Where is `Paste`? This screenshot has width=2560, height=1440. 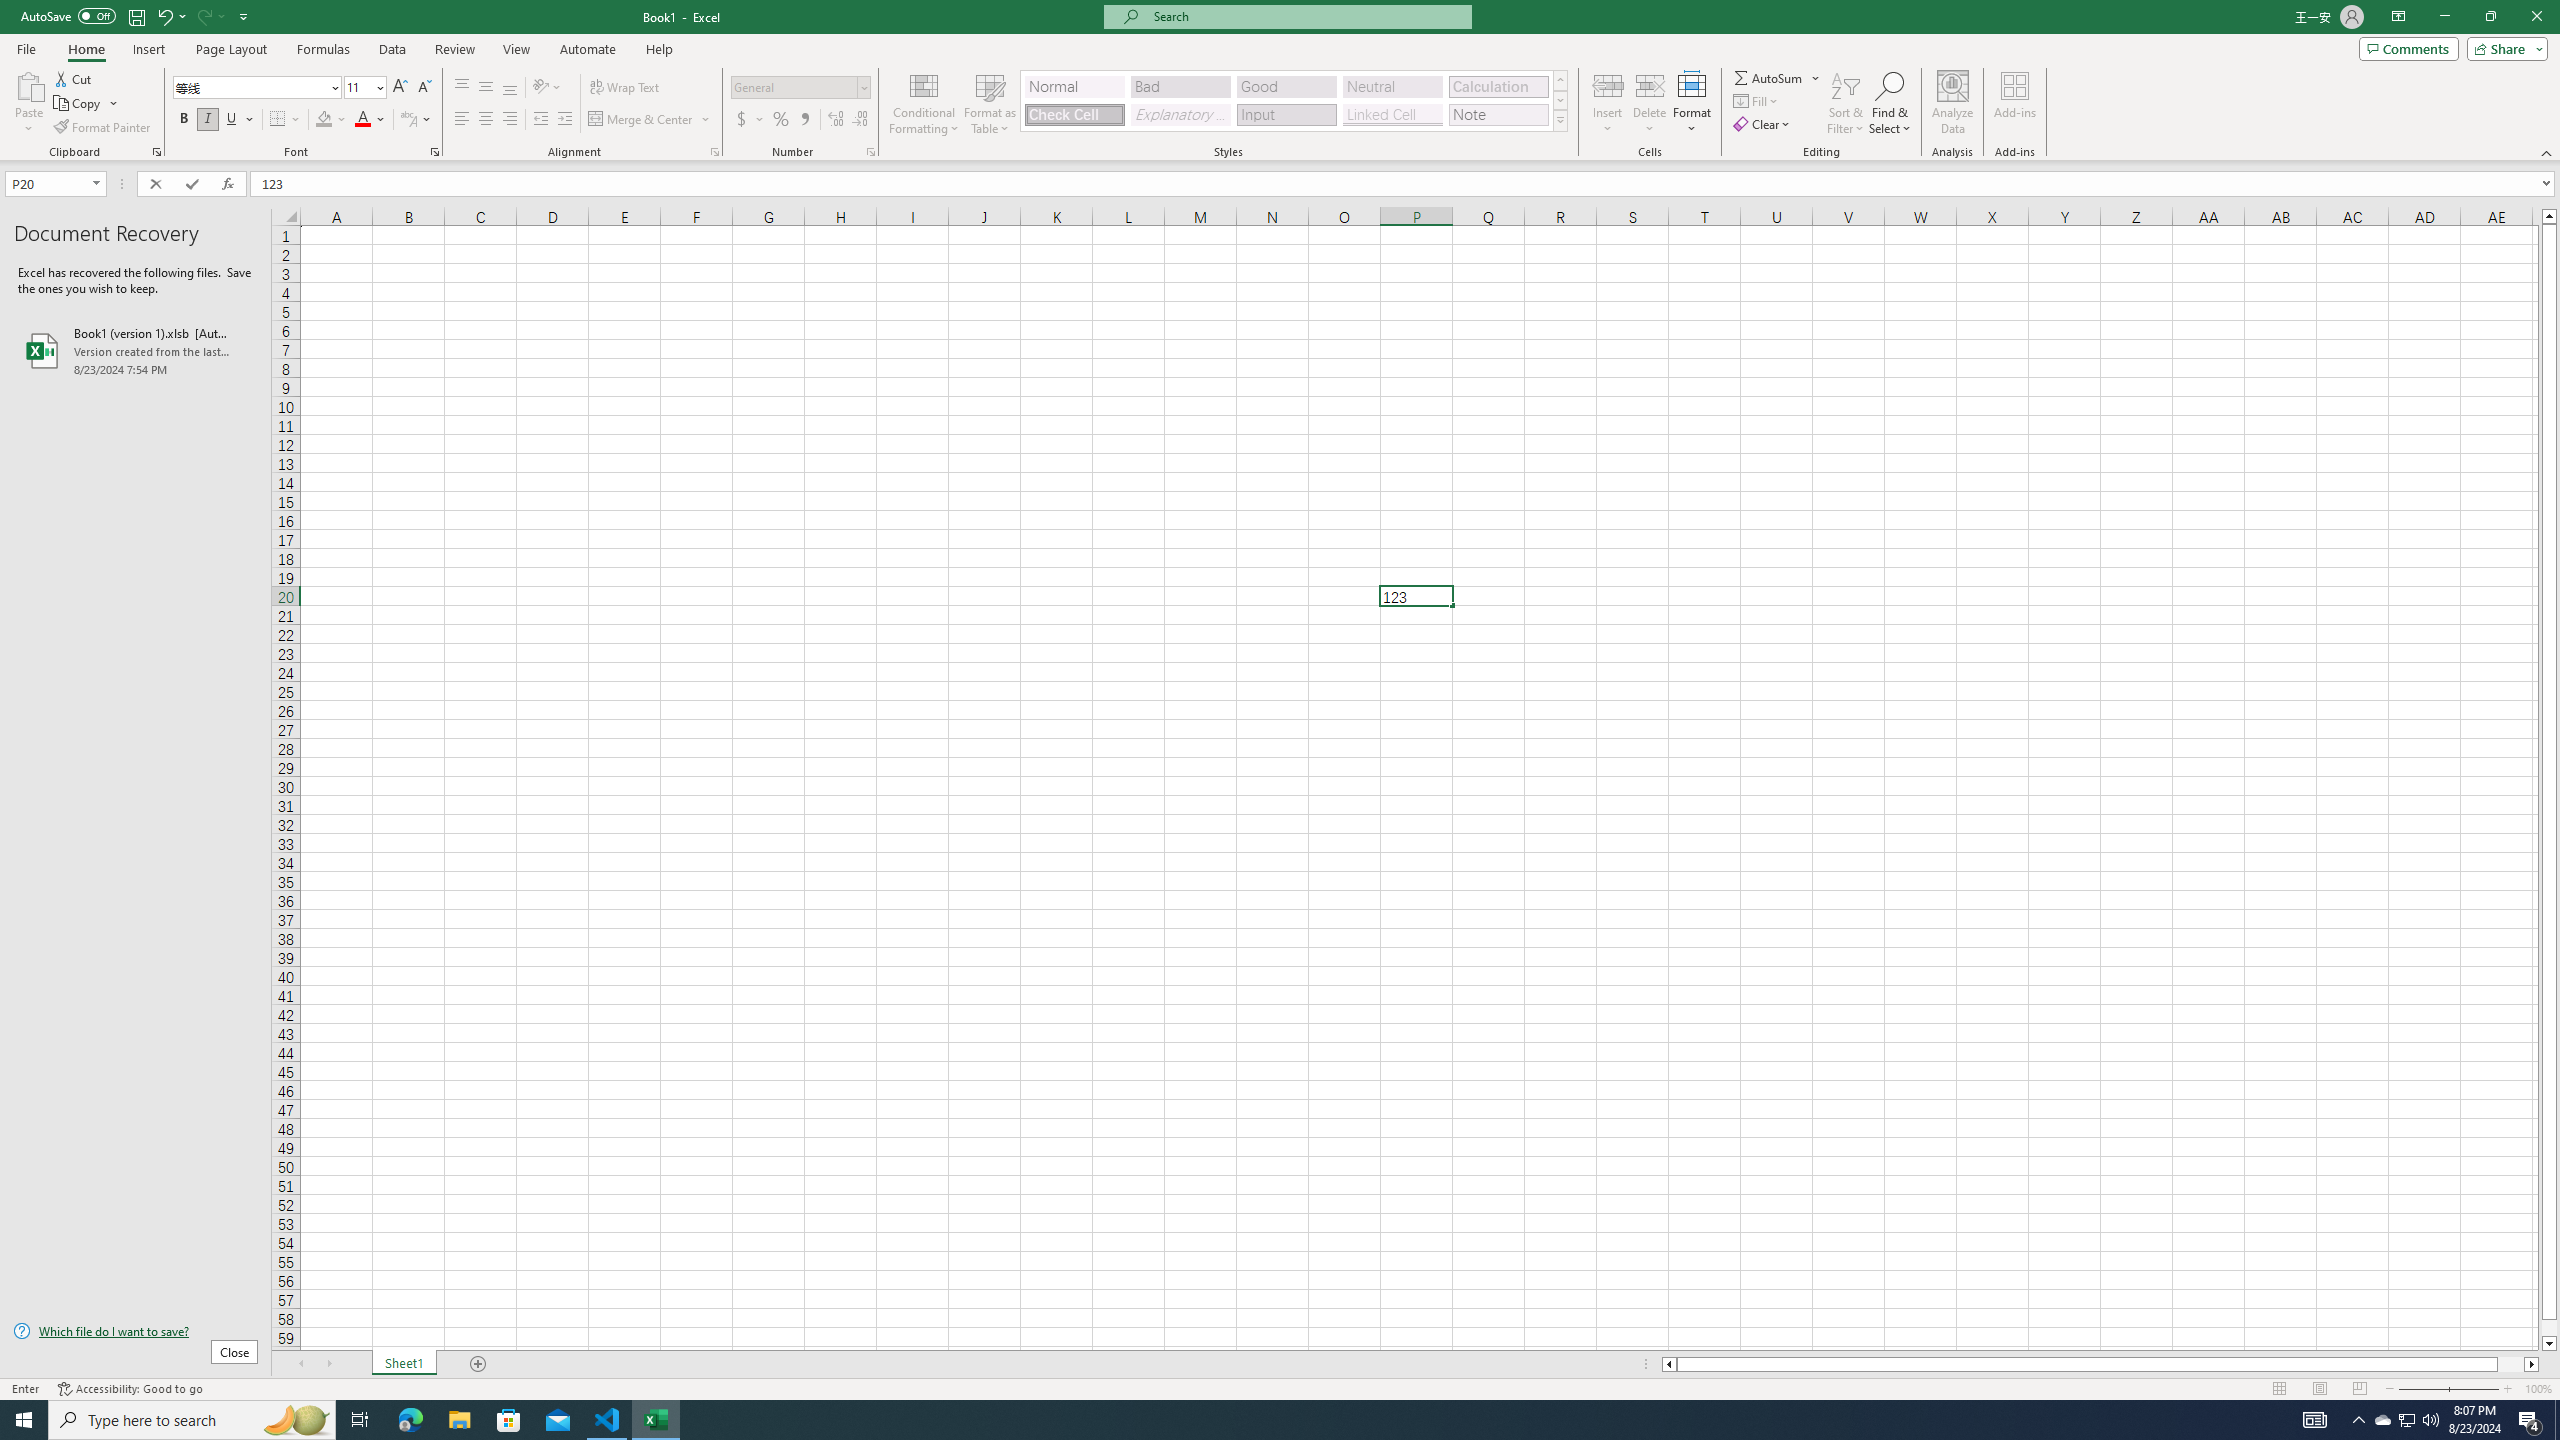
Paste is located at coordinates (29, 103).